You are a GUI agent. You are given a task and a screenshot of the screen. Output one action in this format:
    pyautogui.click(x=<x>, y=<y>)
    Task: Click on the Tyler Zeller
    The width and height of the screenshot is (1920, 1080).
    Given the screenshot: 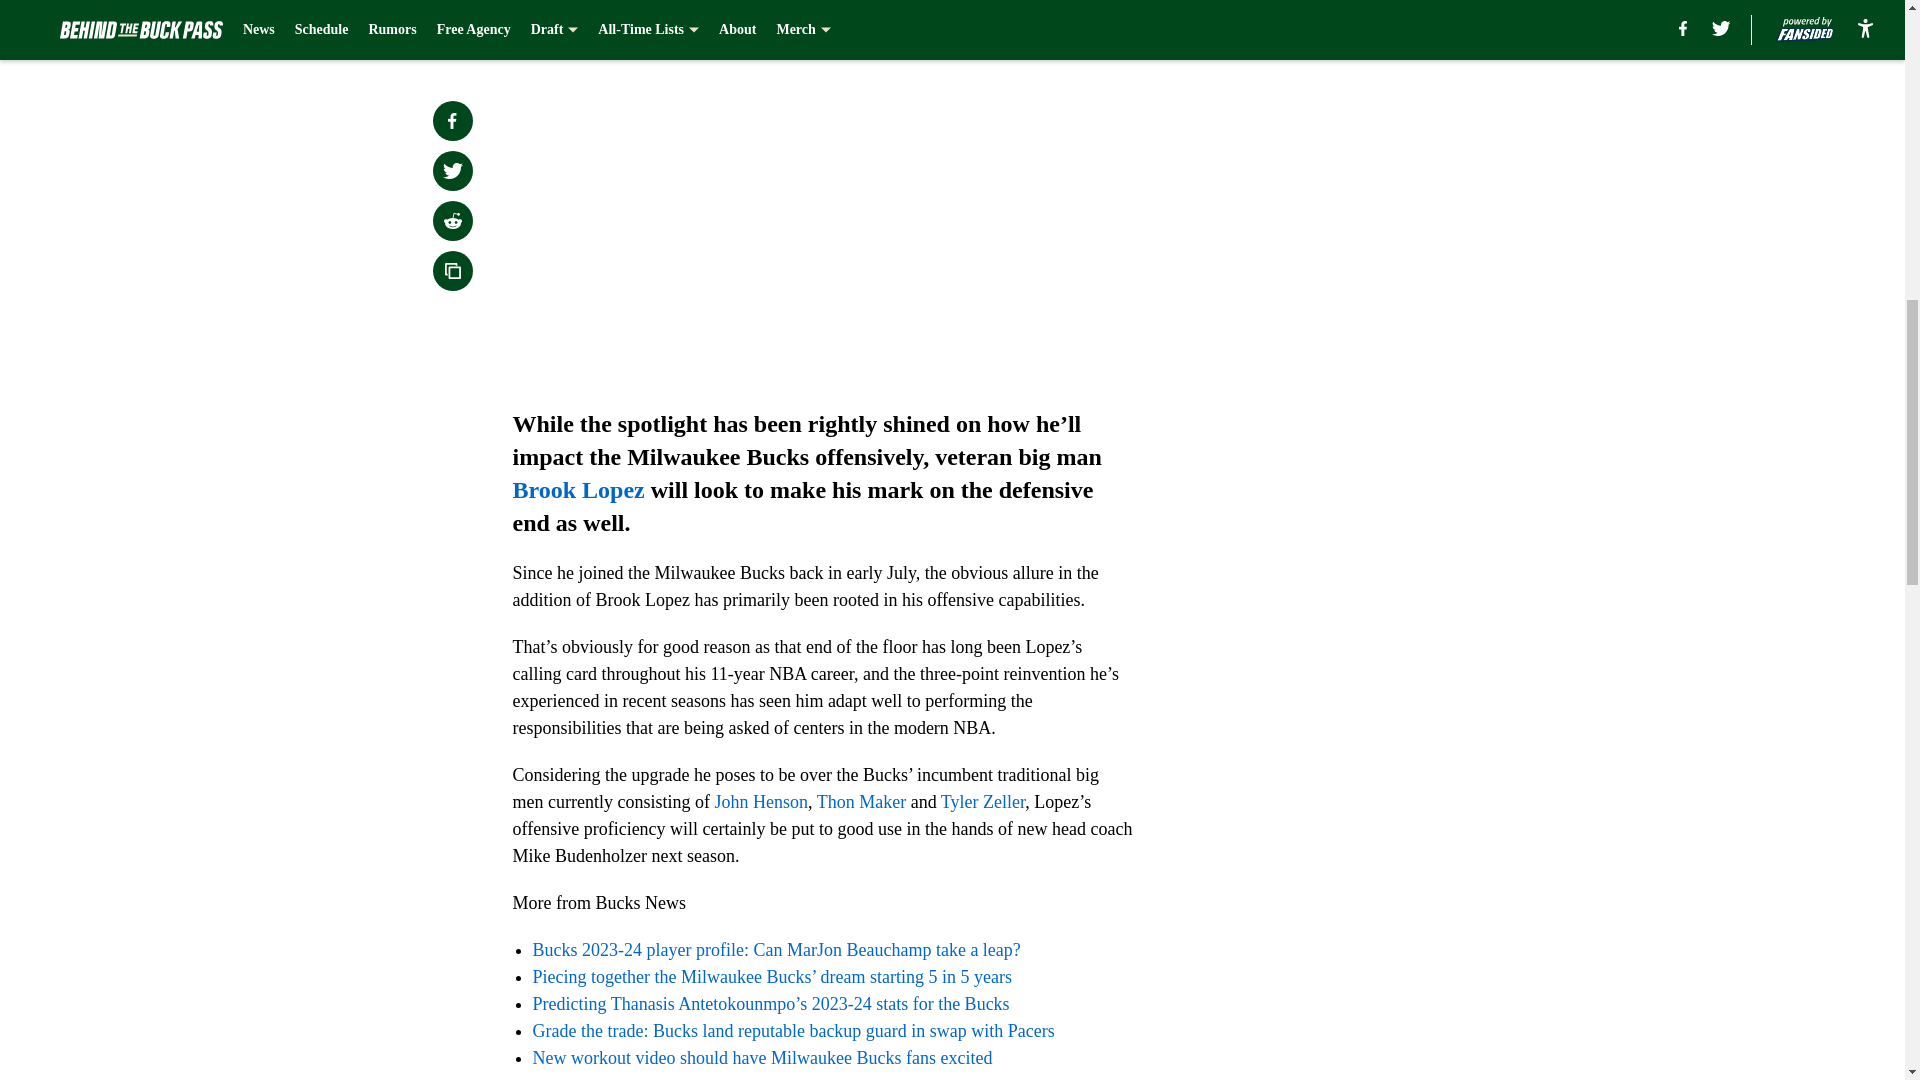 What is the action you would take?
    pyautogui.click(x=982, y=802)
    